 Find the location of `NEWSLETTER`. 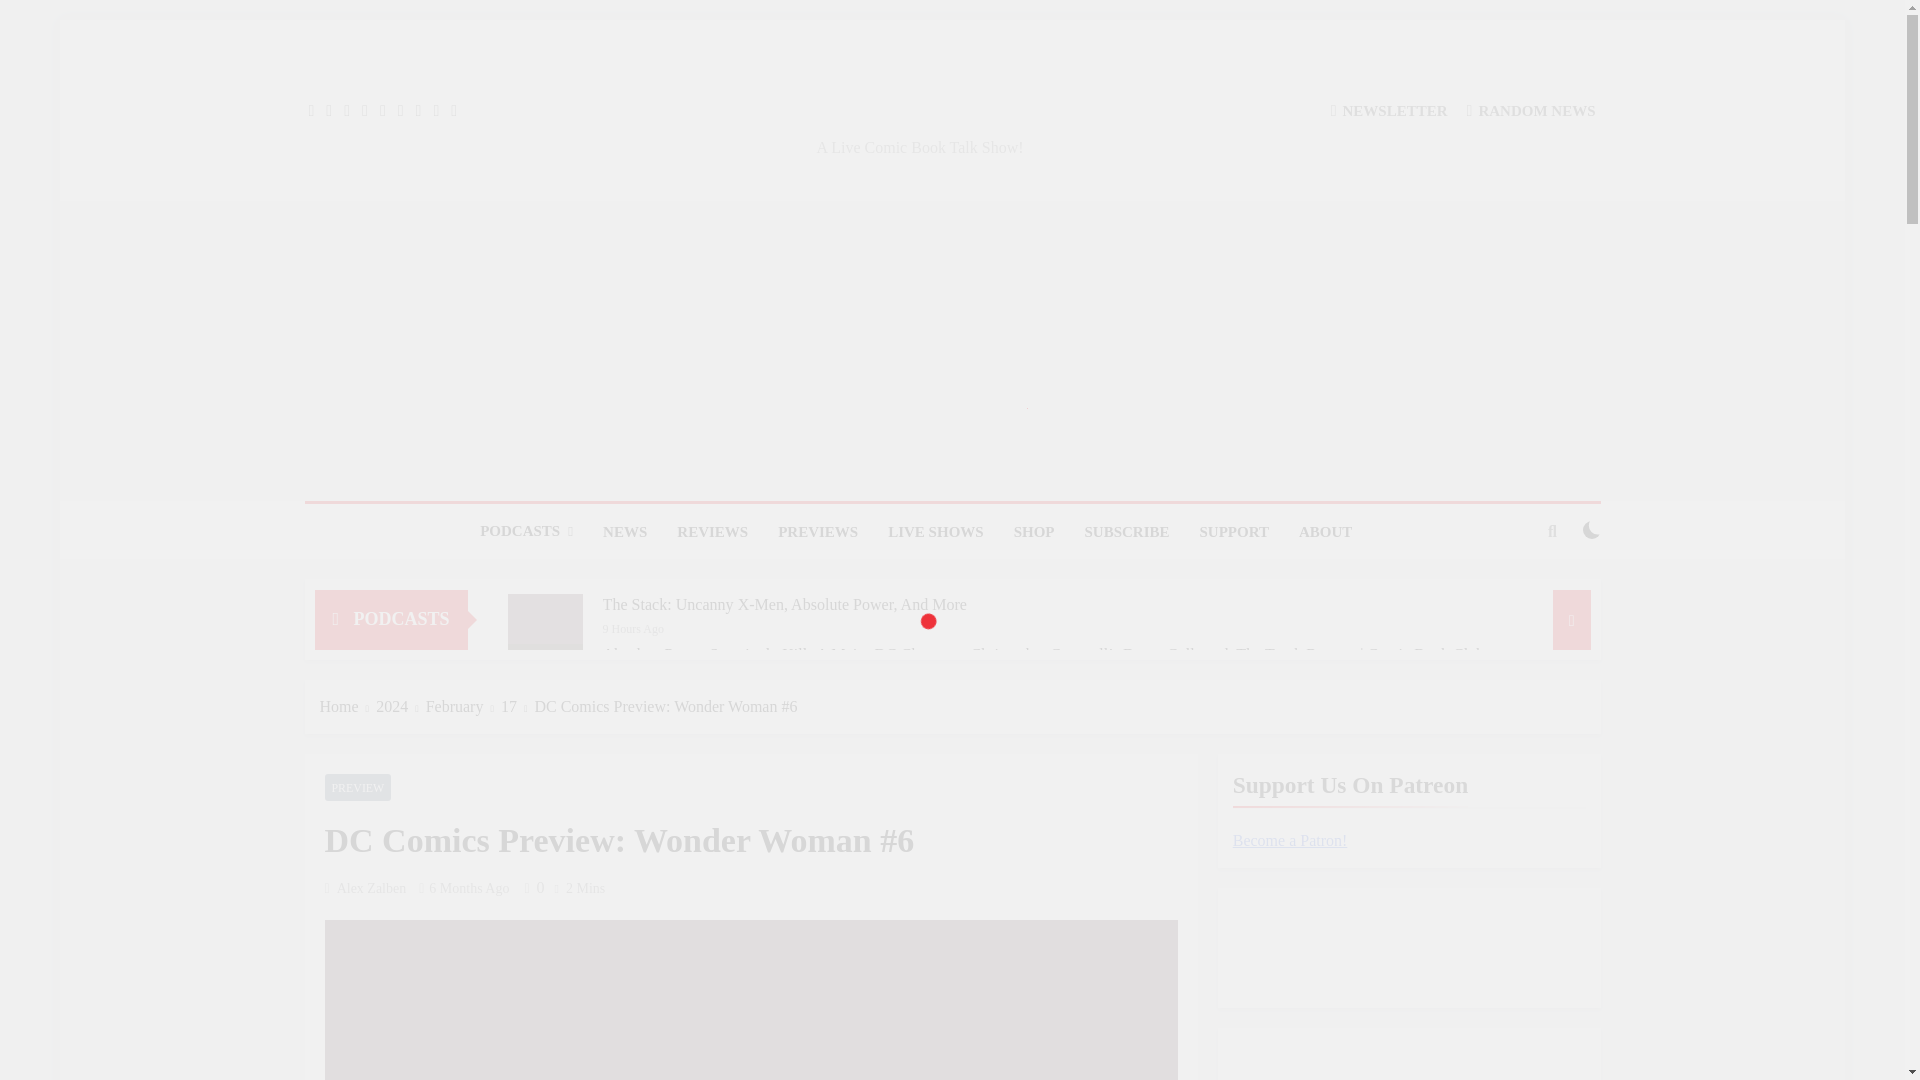

NEWSLETTER is located at coordinates (1388, 110).